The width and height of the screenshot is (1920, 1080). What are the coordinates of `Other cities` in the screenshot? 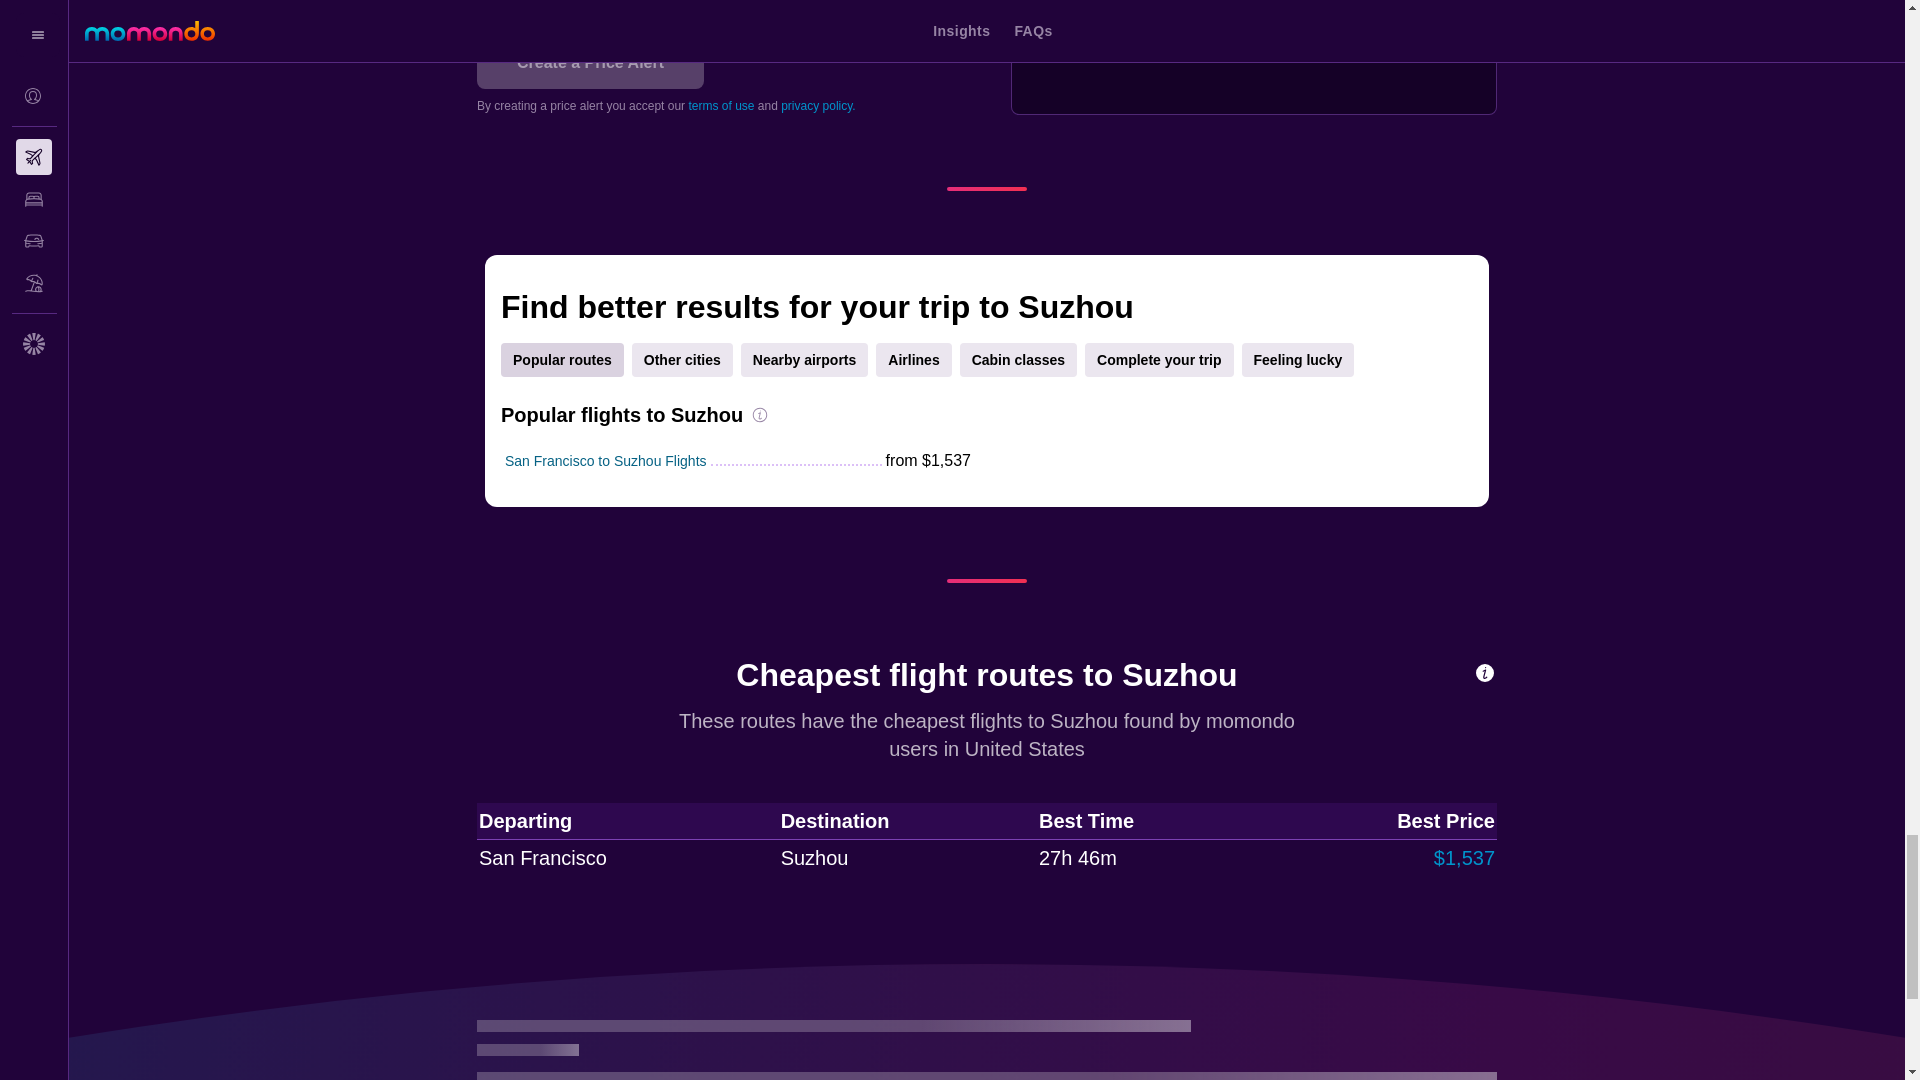 It's located at (682, 360).